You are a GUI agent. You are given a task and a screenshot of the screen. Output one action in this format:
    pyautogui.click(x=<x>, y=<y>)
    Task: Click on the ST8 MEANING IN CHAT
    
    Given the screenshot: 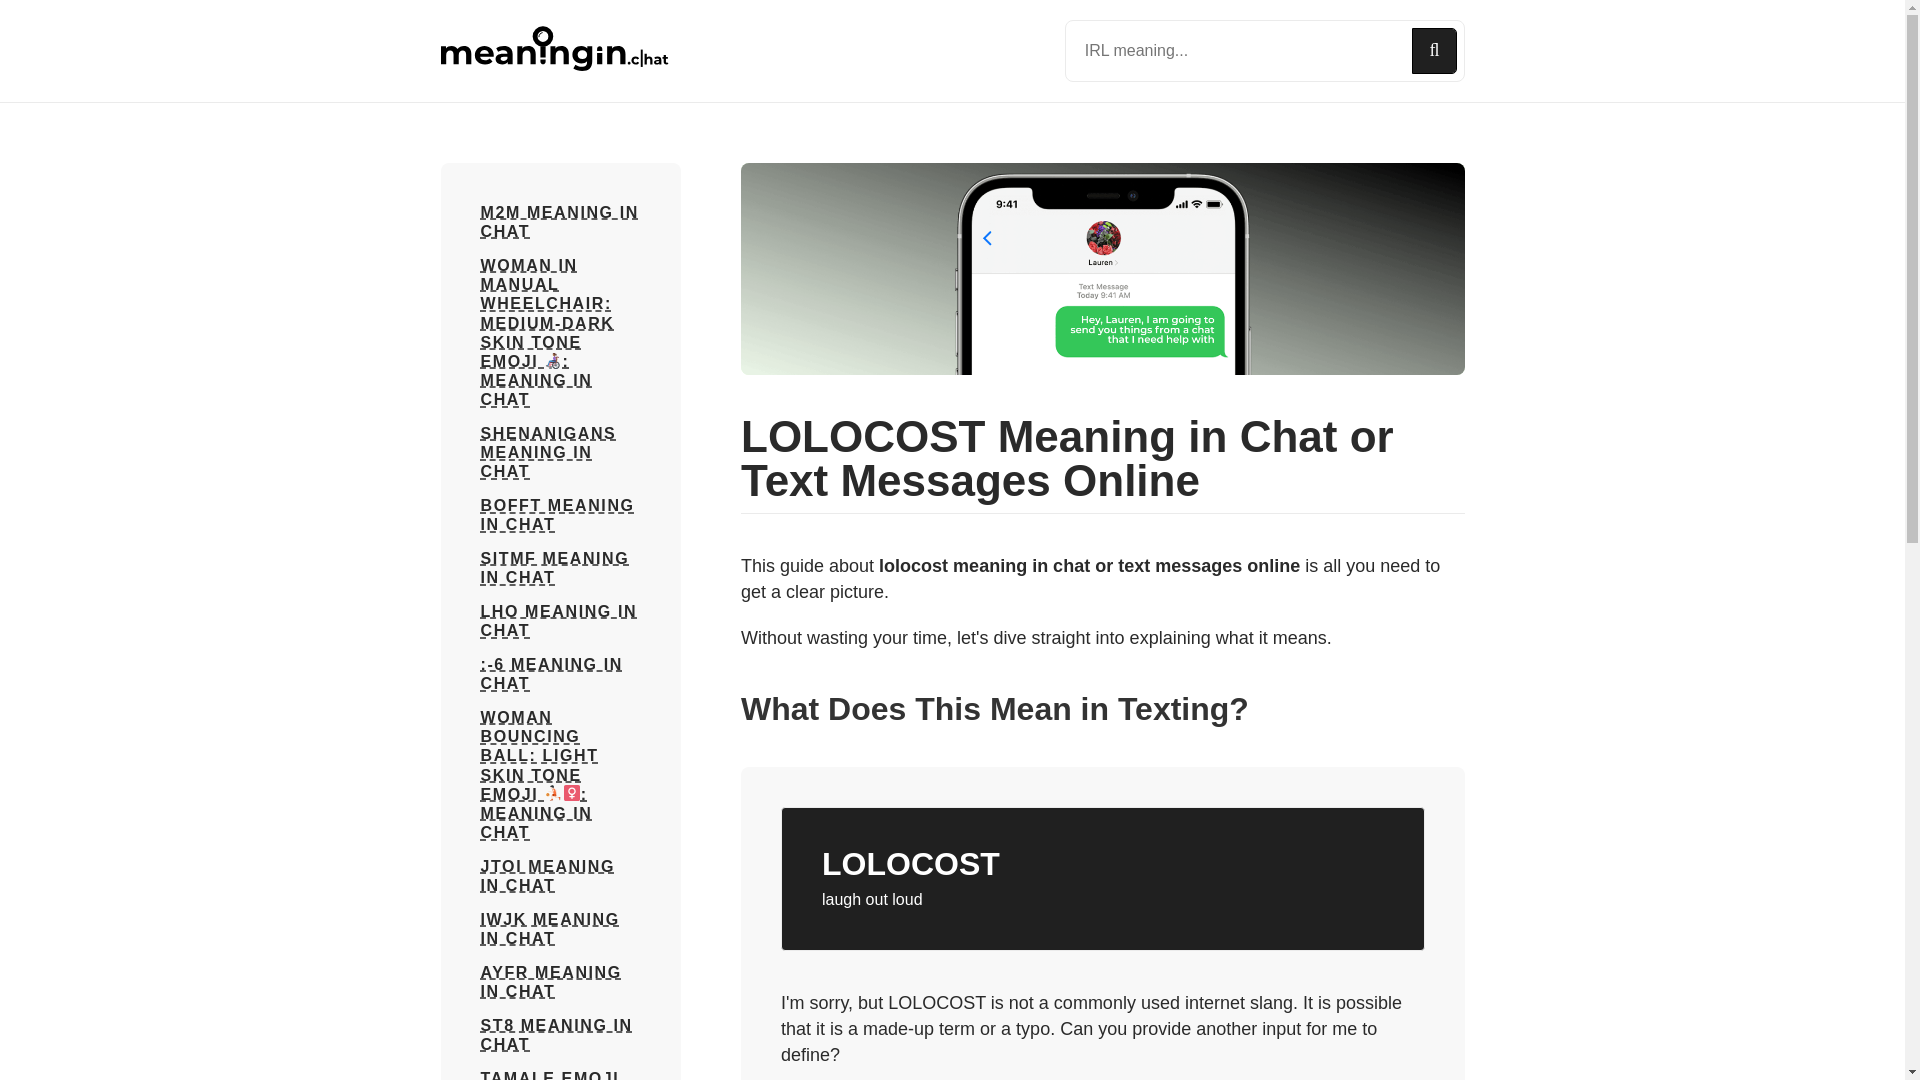 What is the action you would take?
    pyautogui.click(x=560, y=1035)
    